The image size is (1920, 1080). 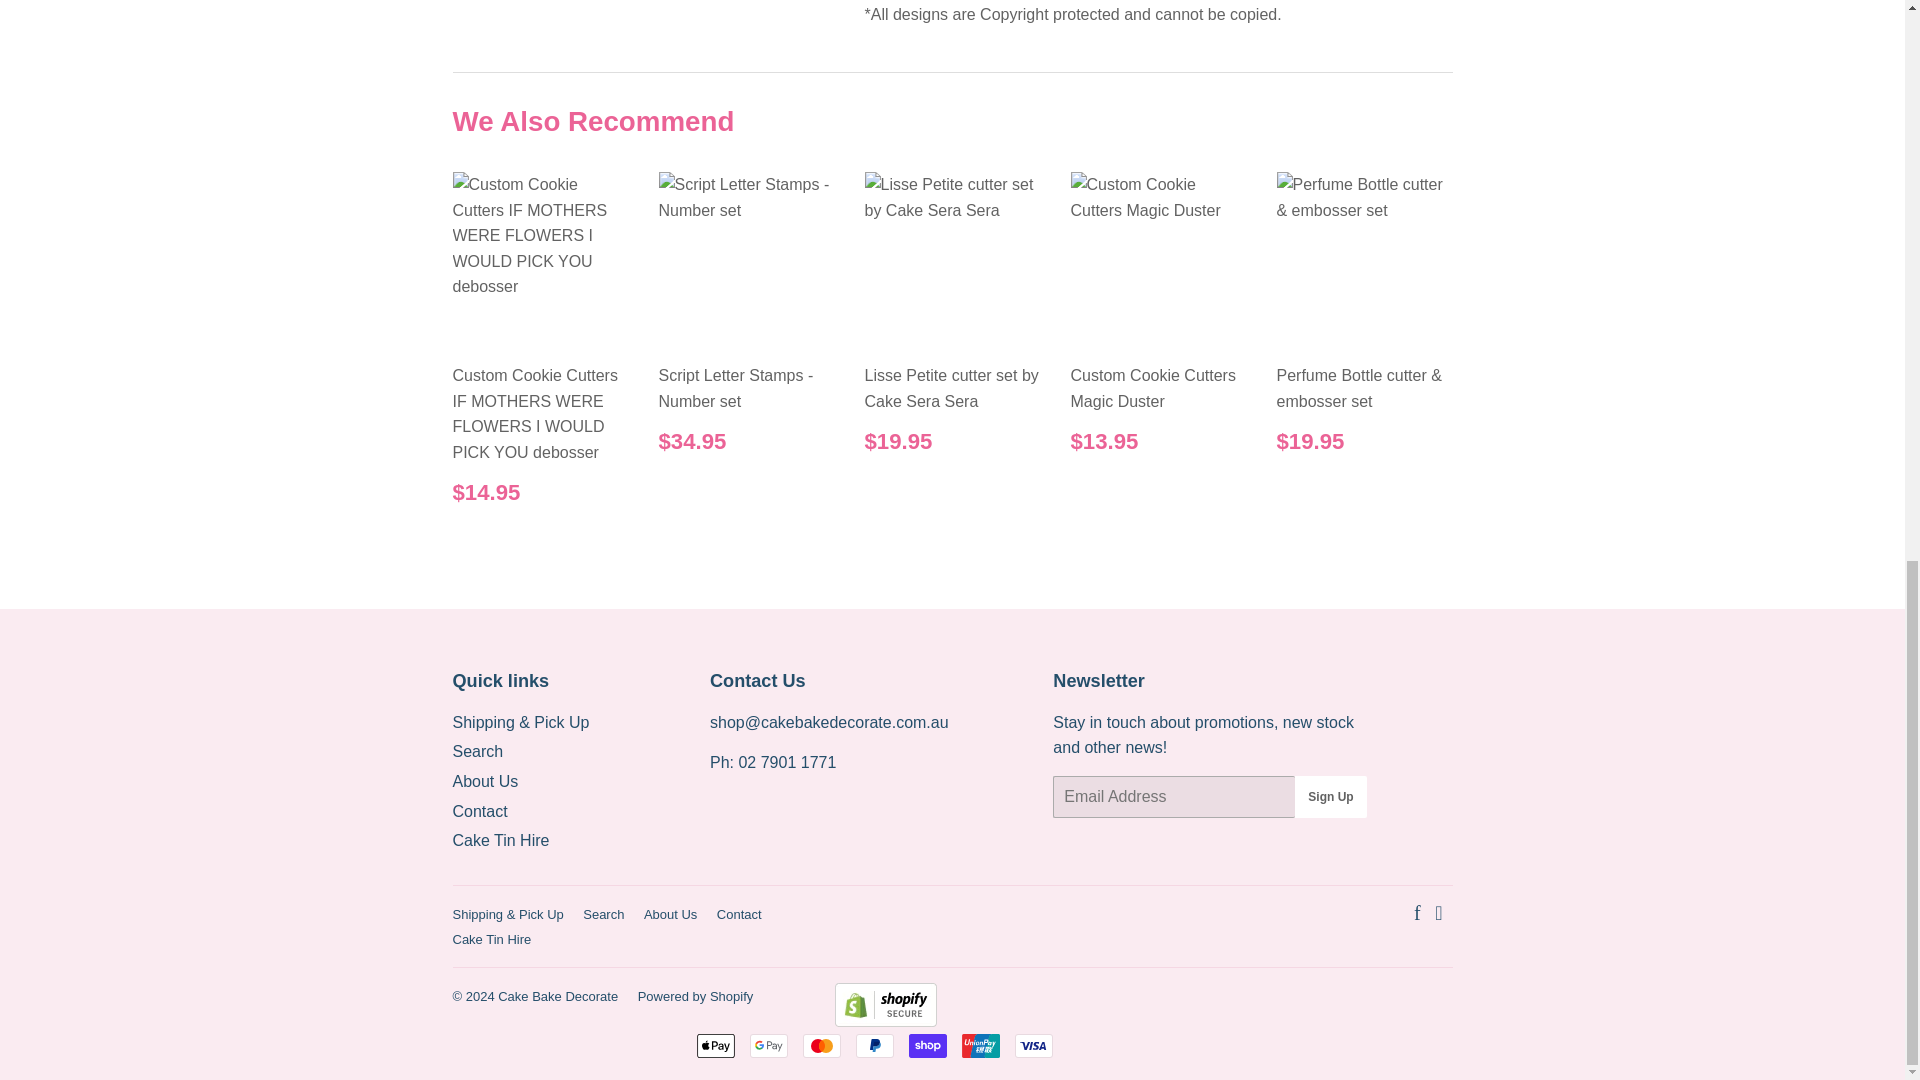 What do you see at coordinates (714, 1046) in the screenshot?
I see `Apple Pay` at bounding box center [714, 1046].